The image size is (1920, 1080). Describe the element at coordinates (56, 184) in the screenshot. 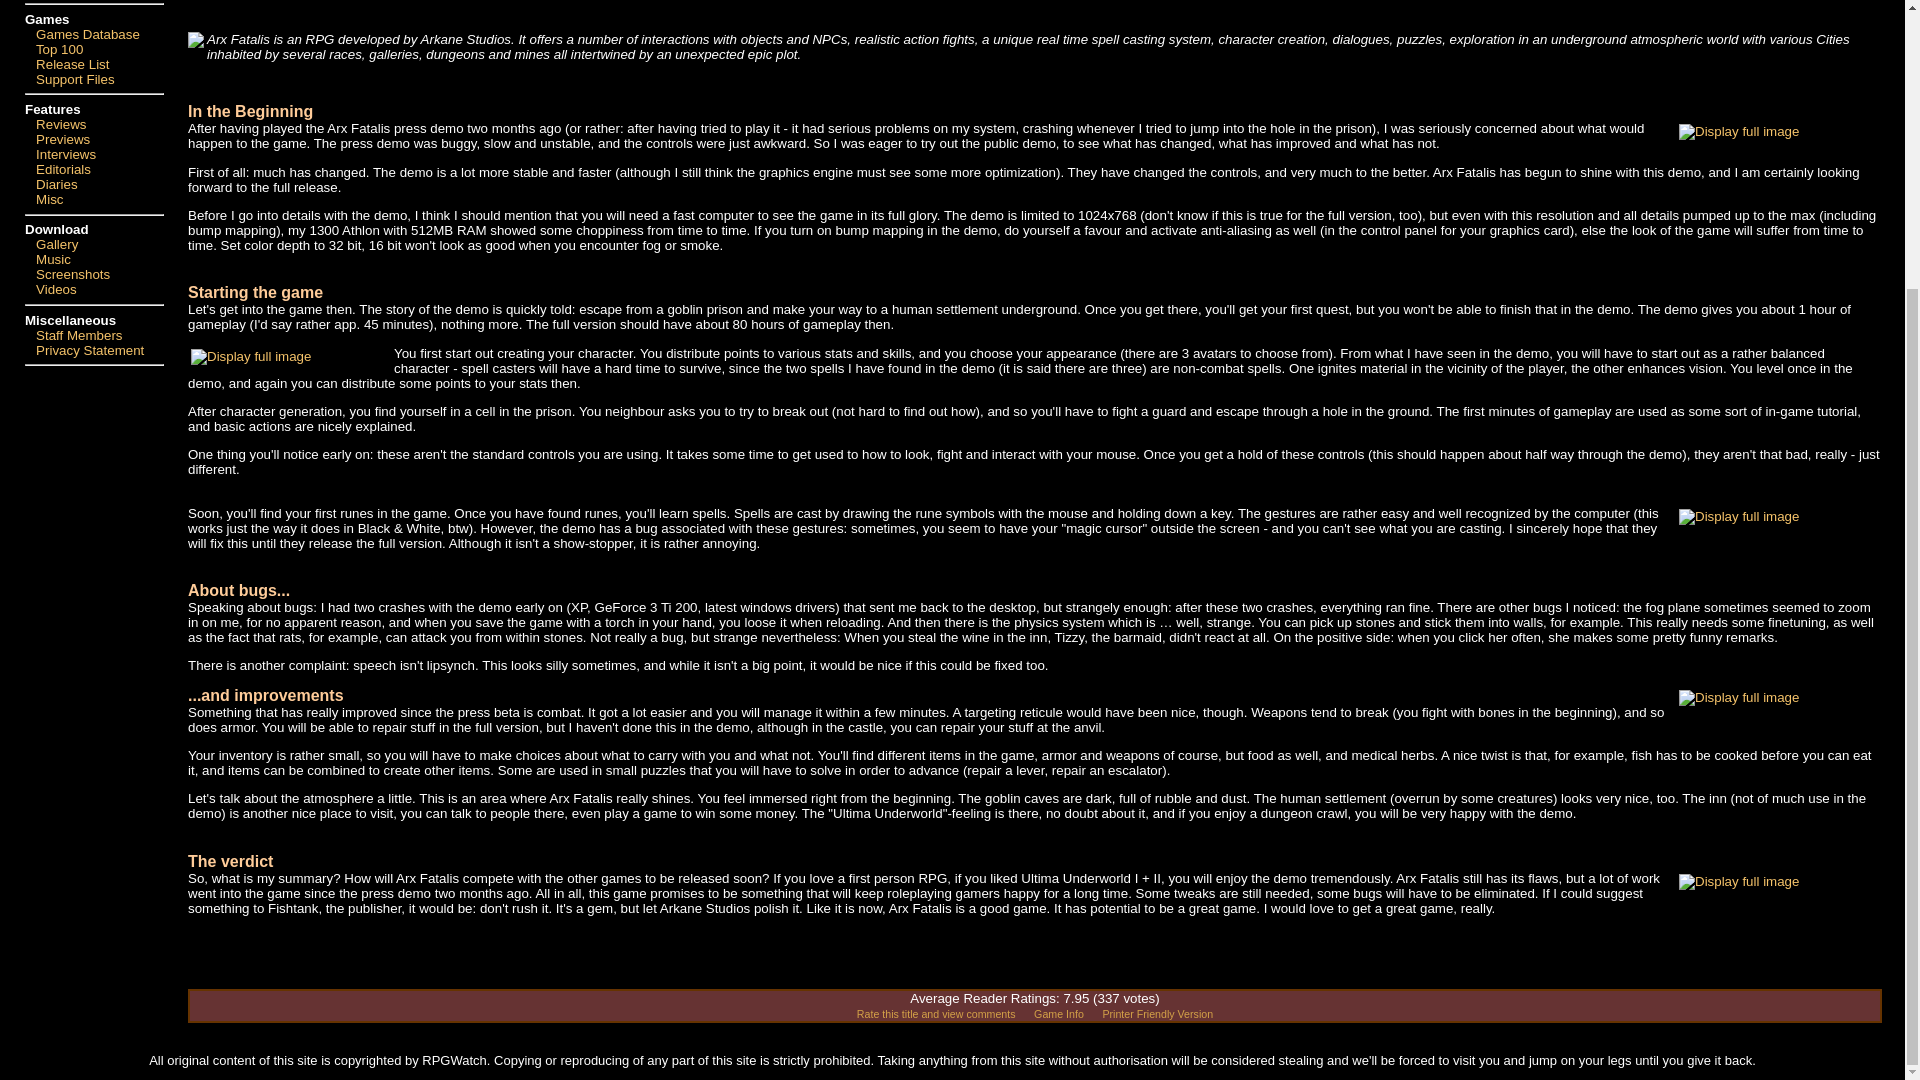

I see `Diaries` at that location.